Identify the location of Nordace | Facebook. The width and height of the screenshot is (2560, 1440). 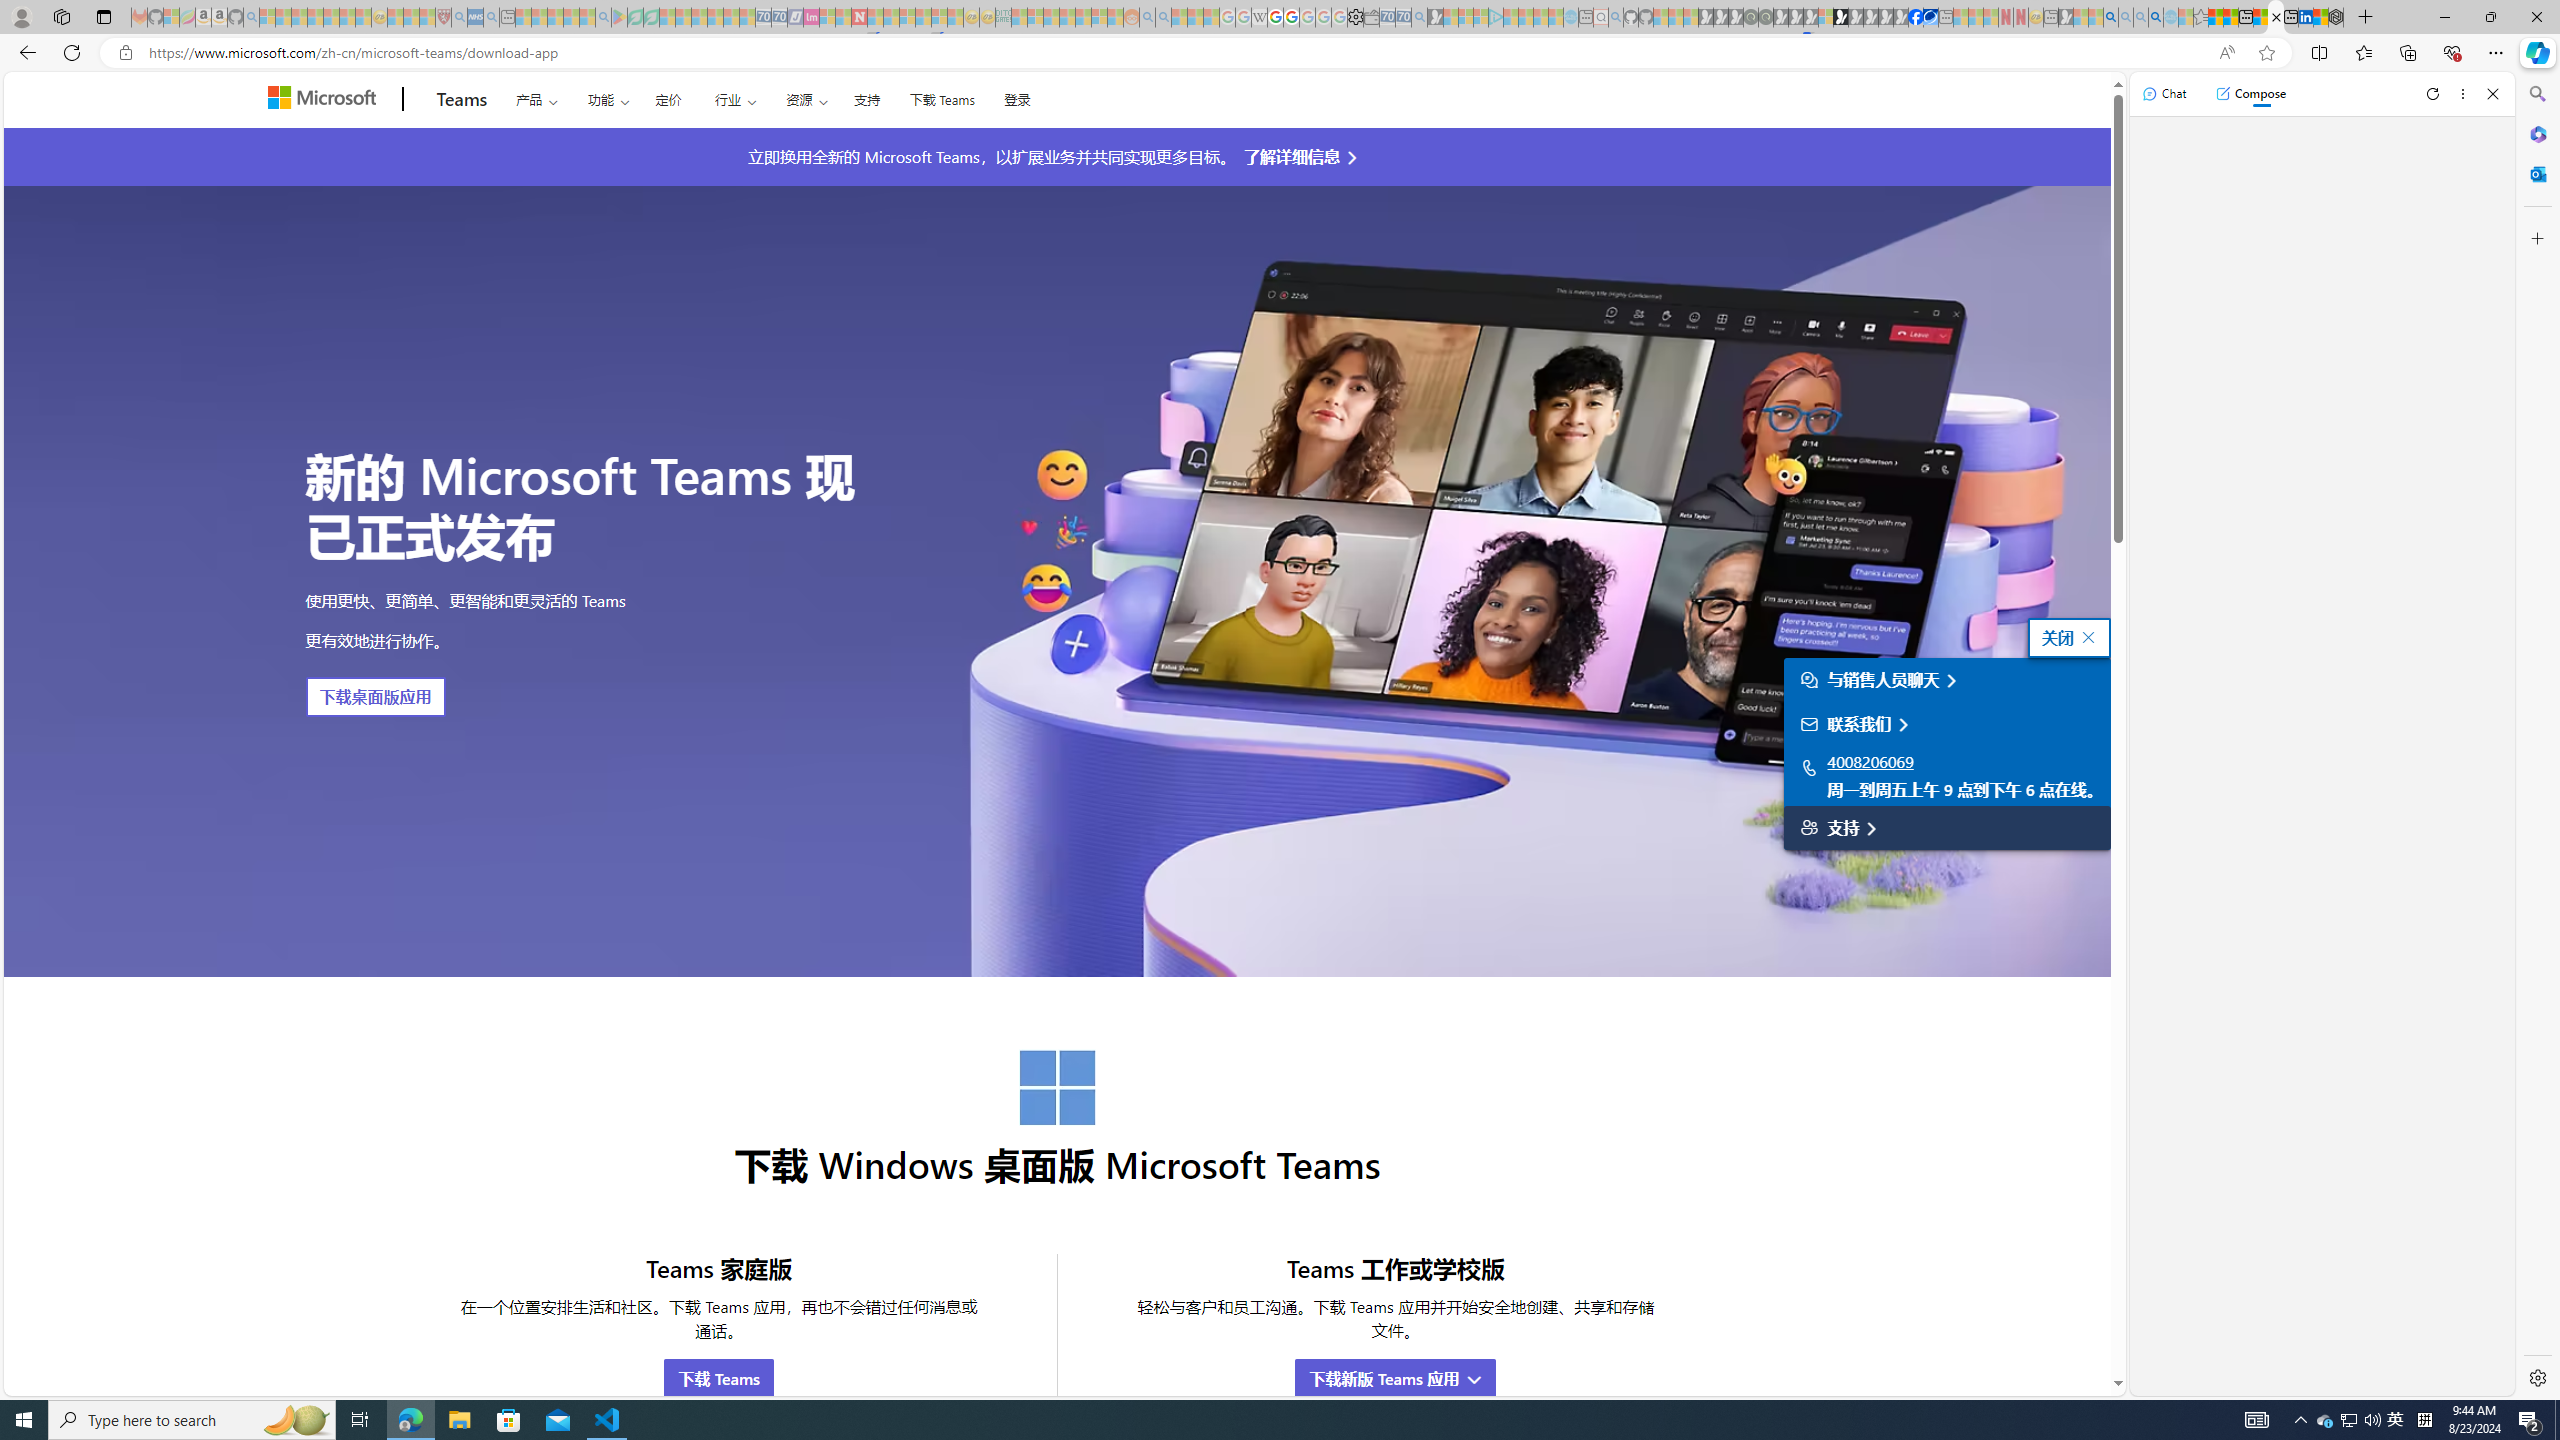
(1916, 17).